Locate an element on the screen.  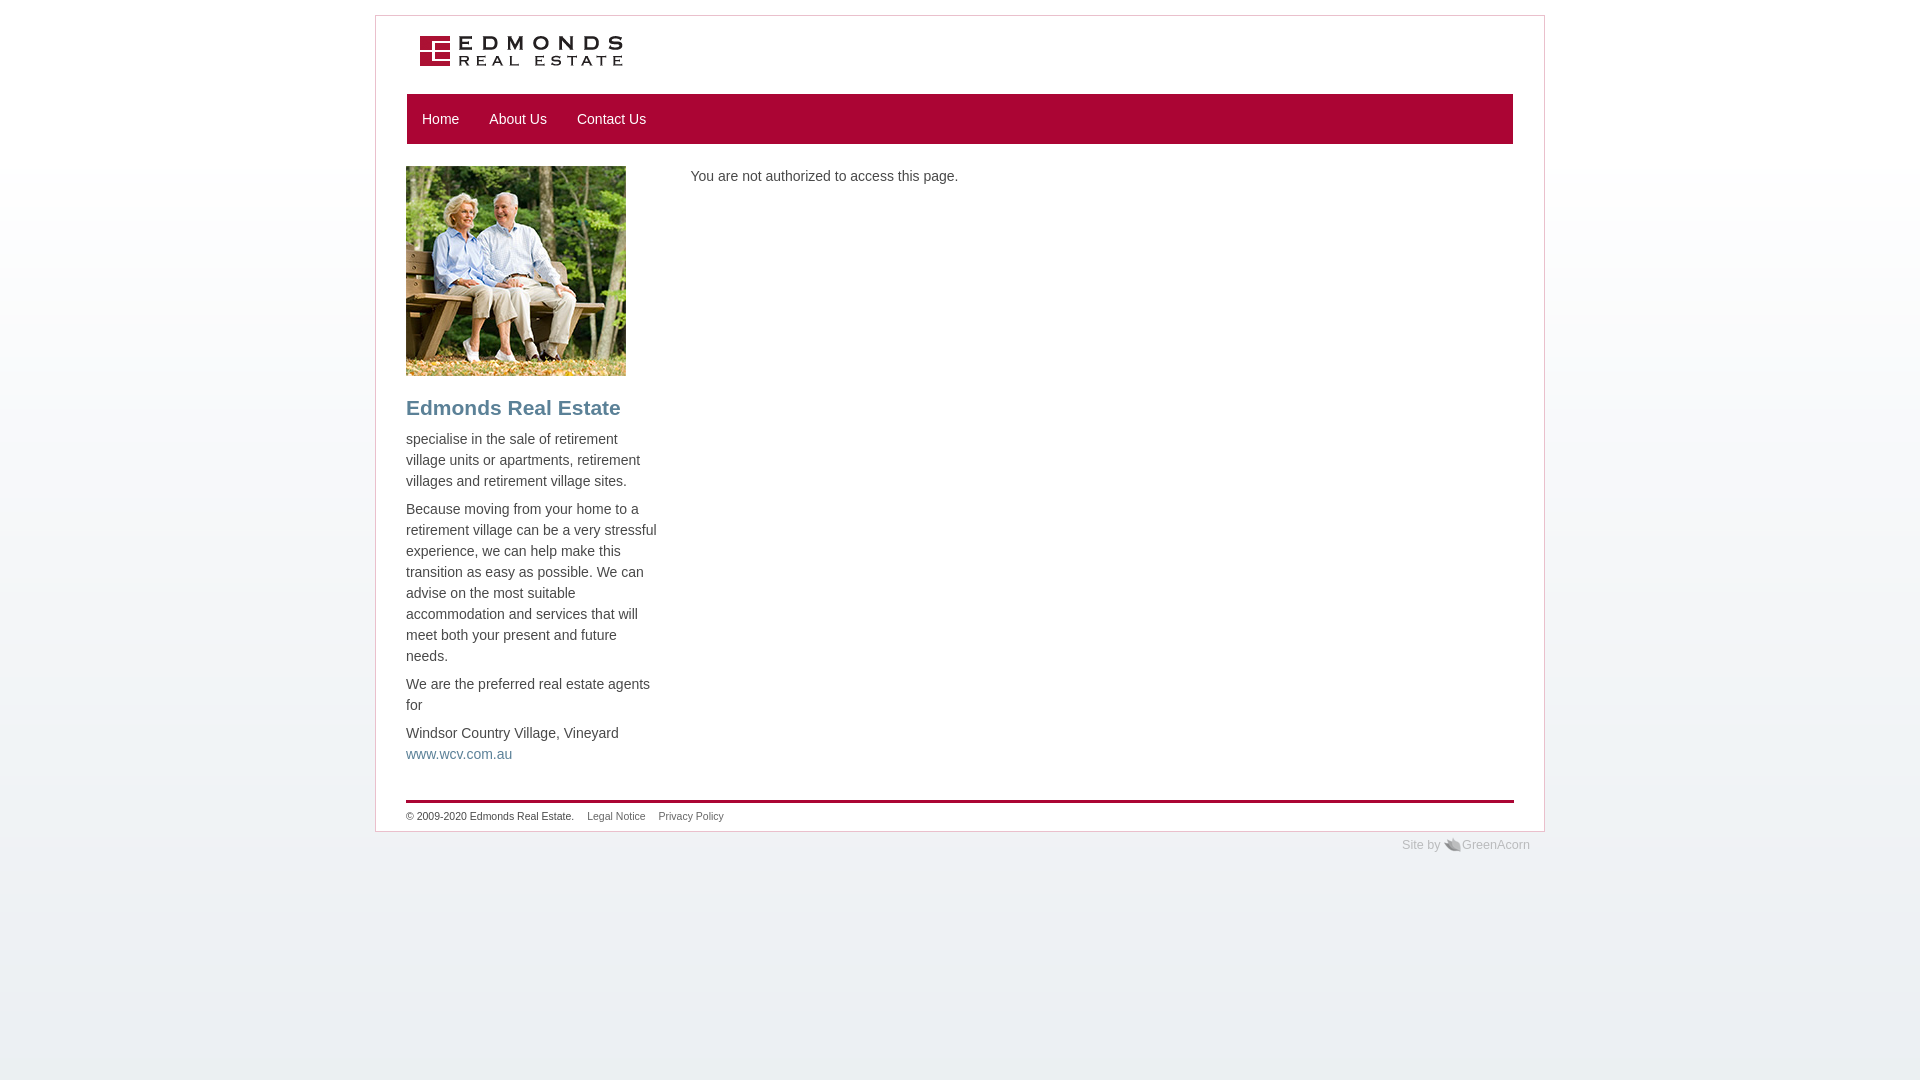
Contact Us is located at coordinates (612, 119).